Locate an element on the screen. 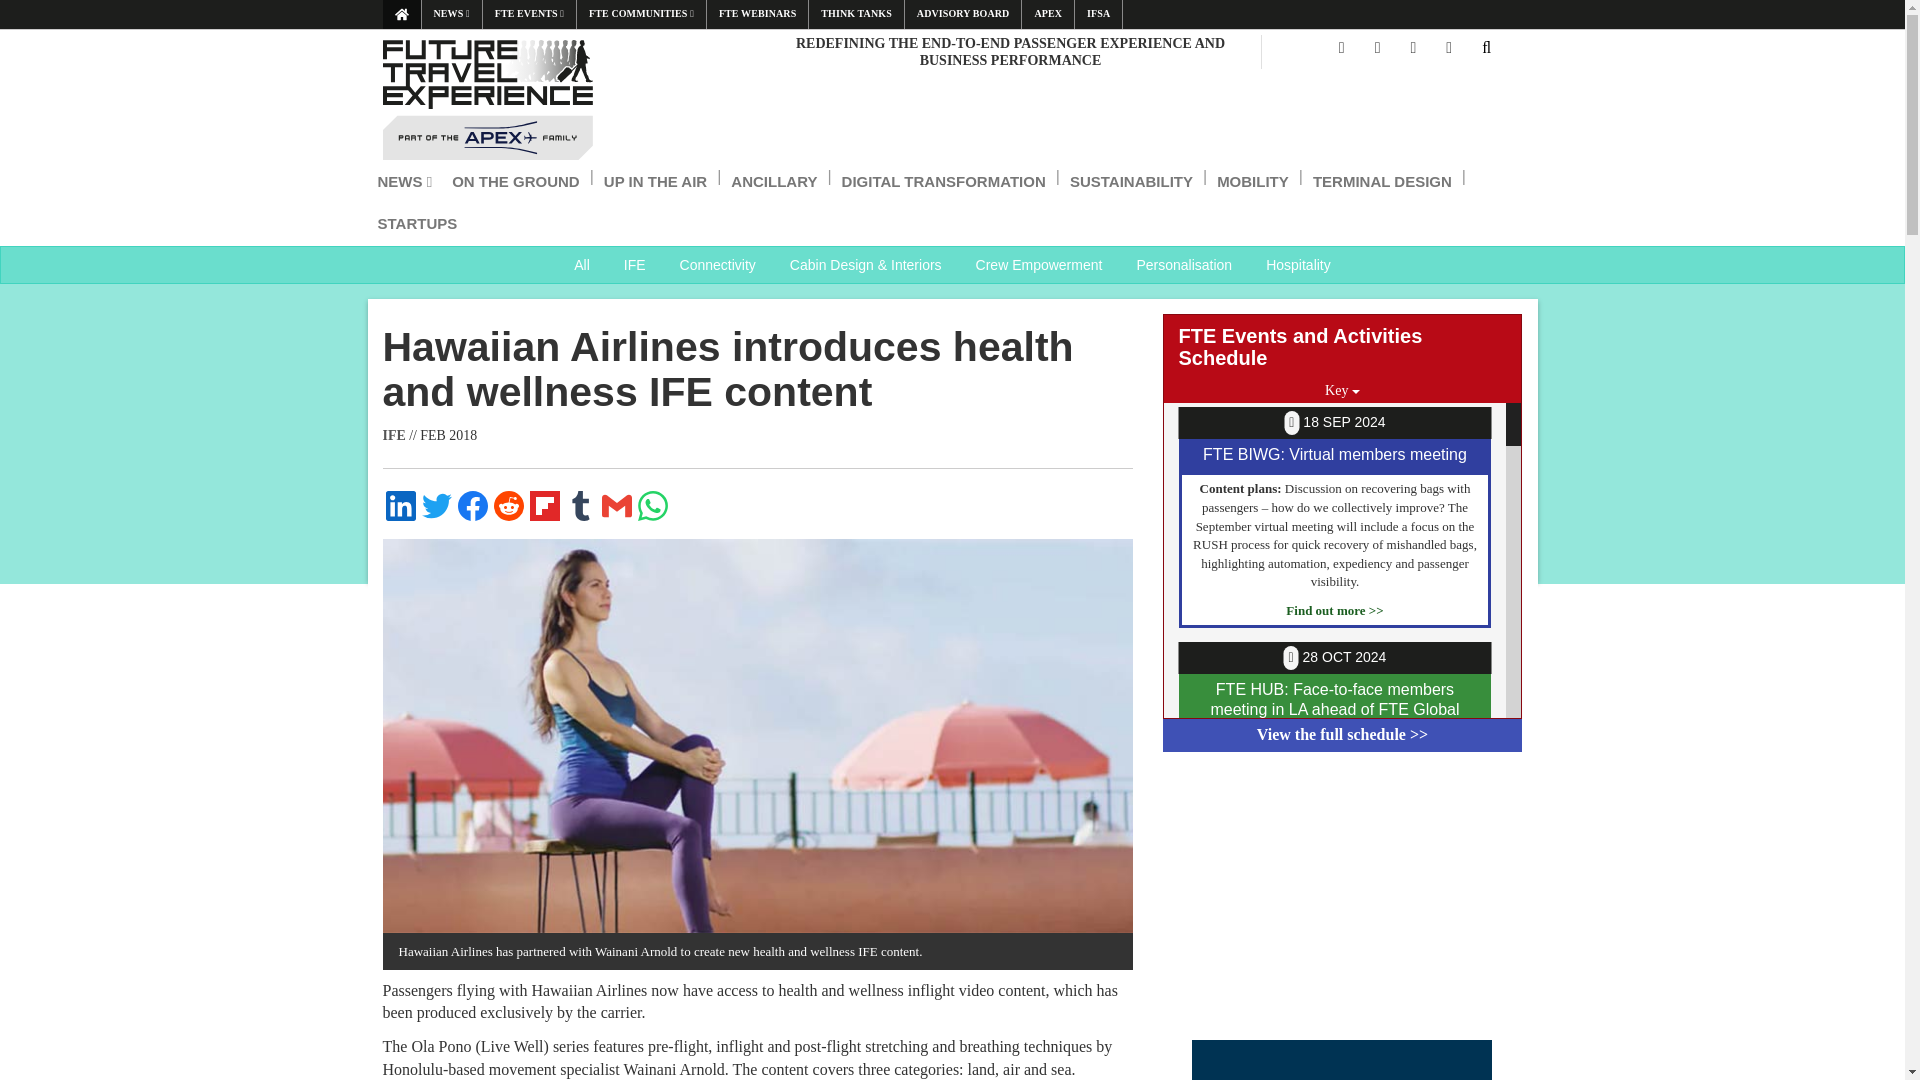 Image resolution: width=1920 pixels, height=1080 pixels. FTE WEBINARS is located at coordinates (757, 14).